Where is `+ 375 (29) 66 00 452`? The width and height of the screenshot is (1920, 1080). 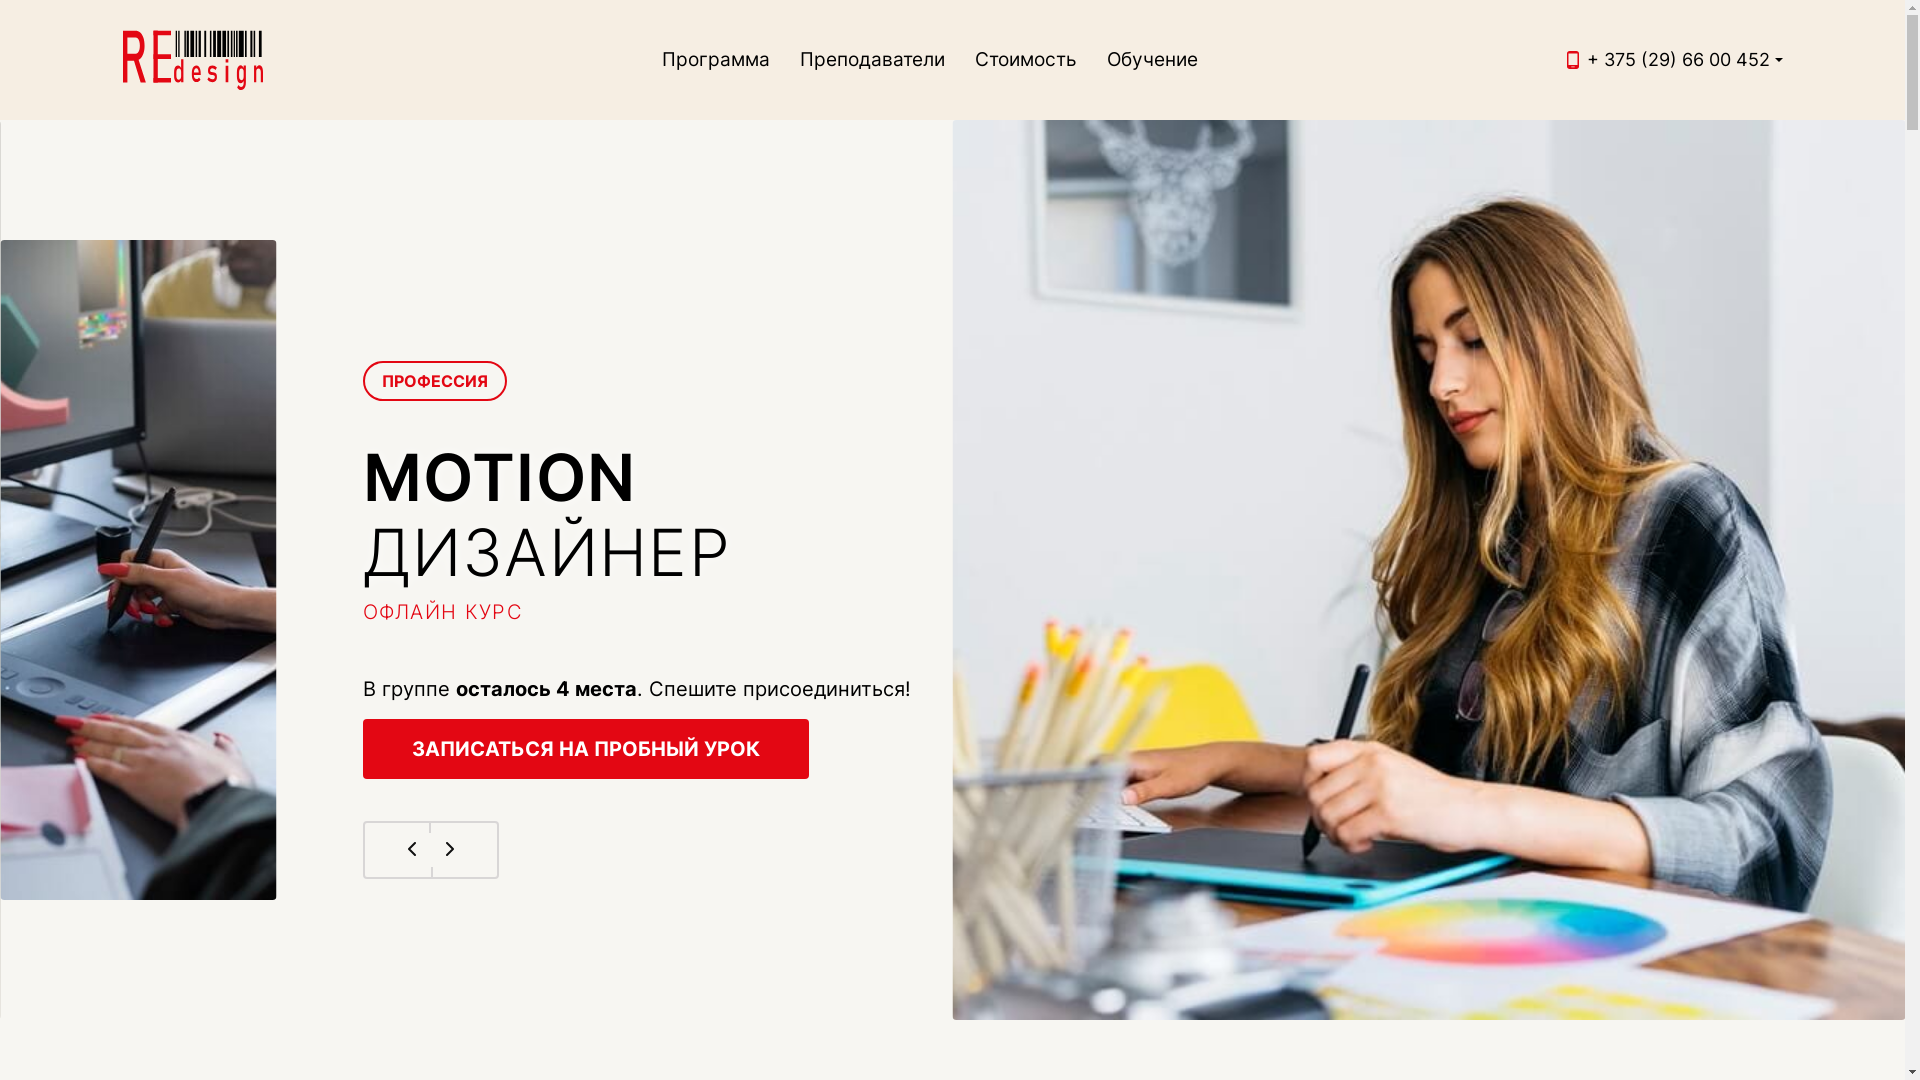 + 375 (29) 66 00 452 is located at coordinates (1678, 60).